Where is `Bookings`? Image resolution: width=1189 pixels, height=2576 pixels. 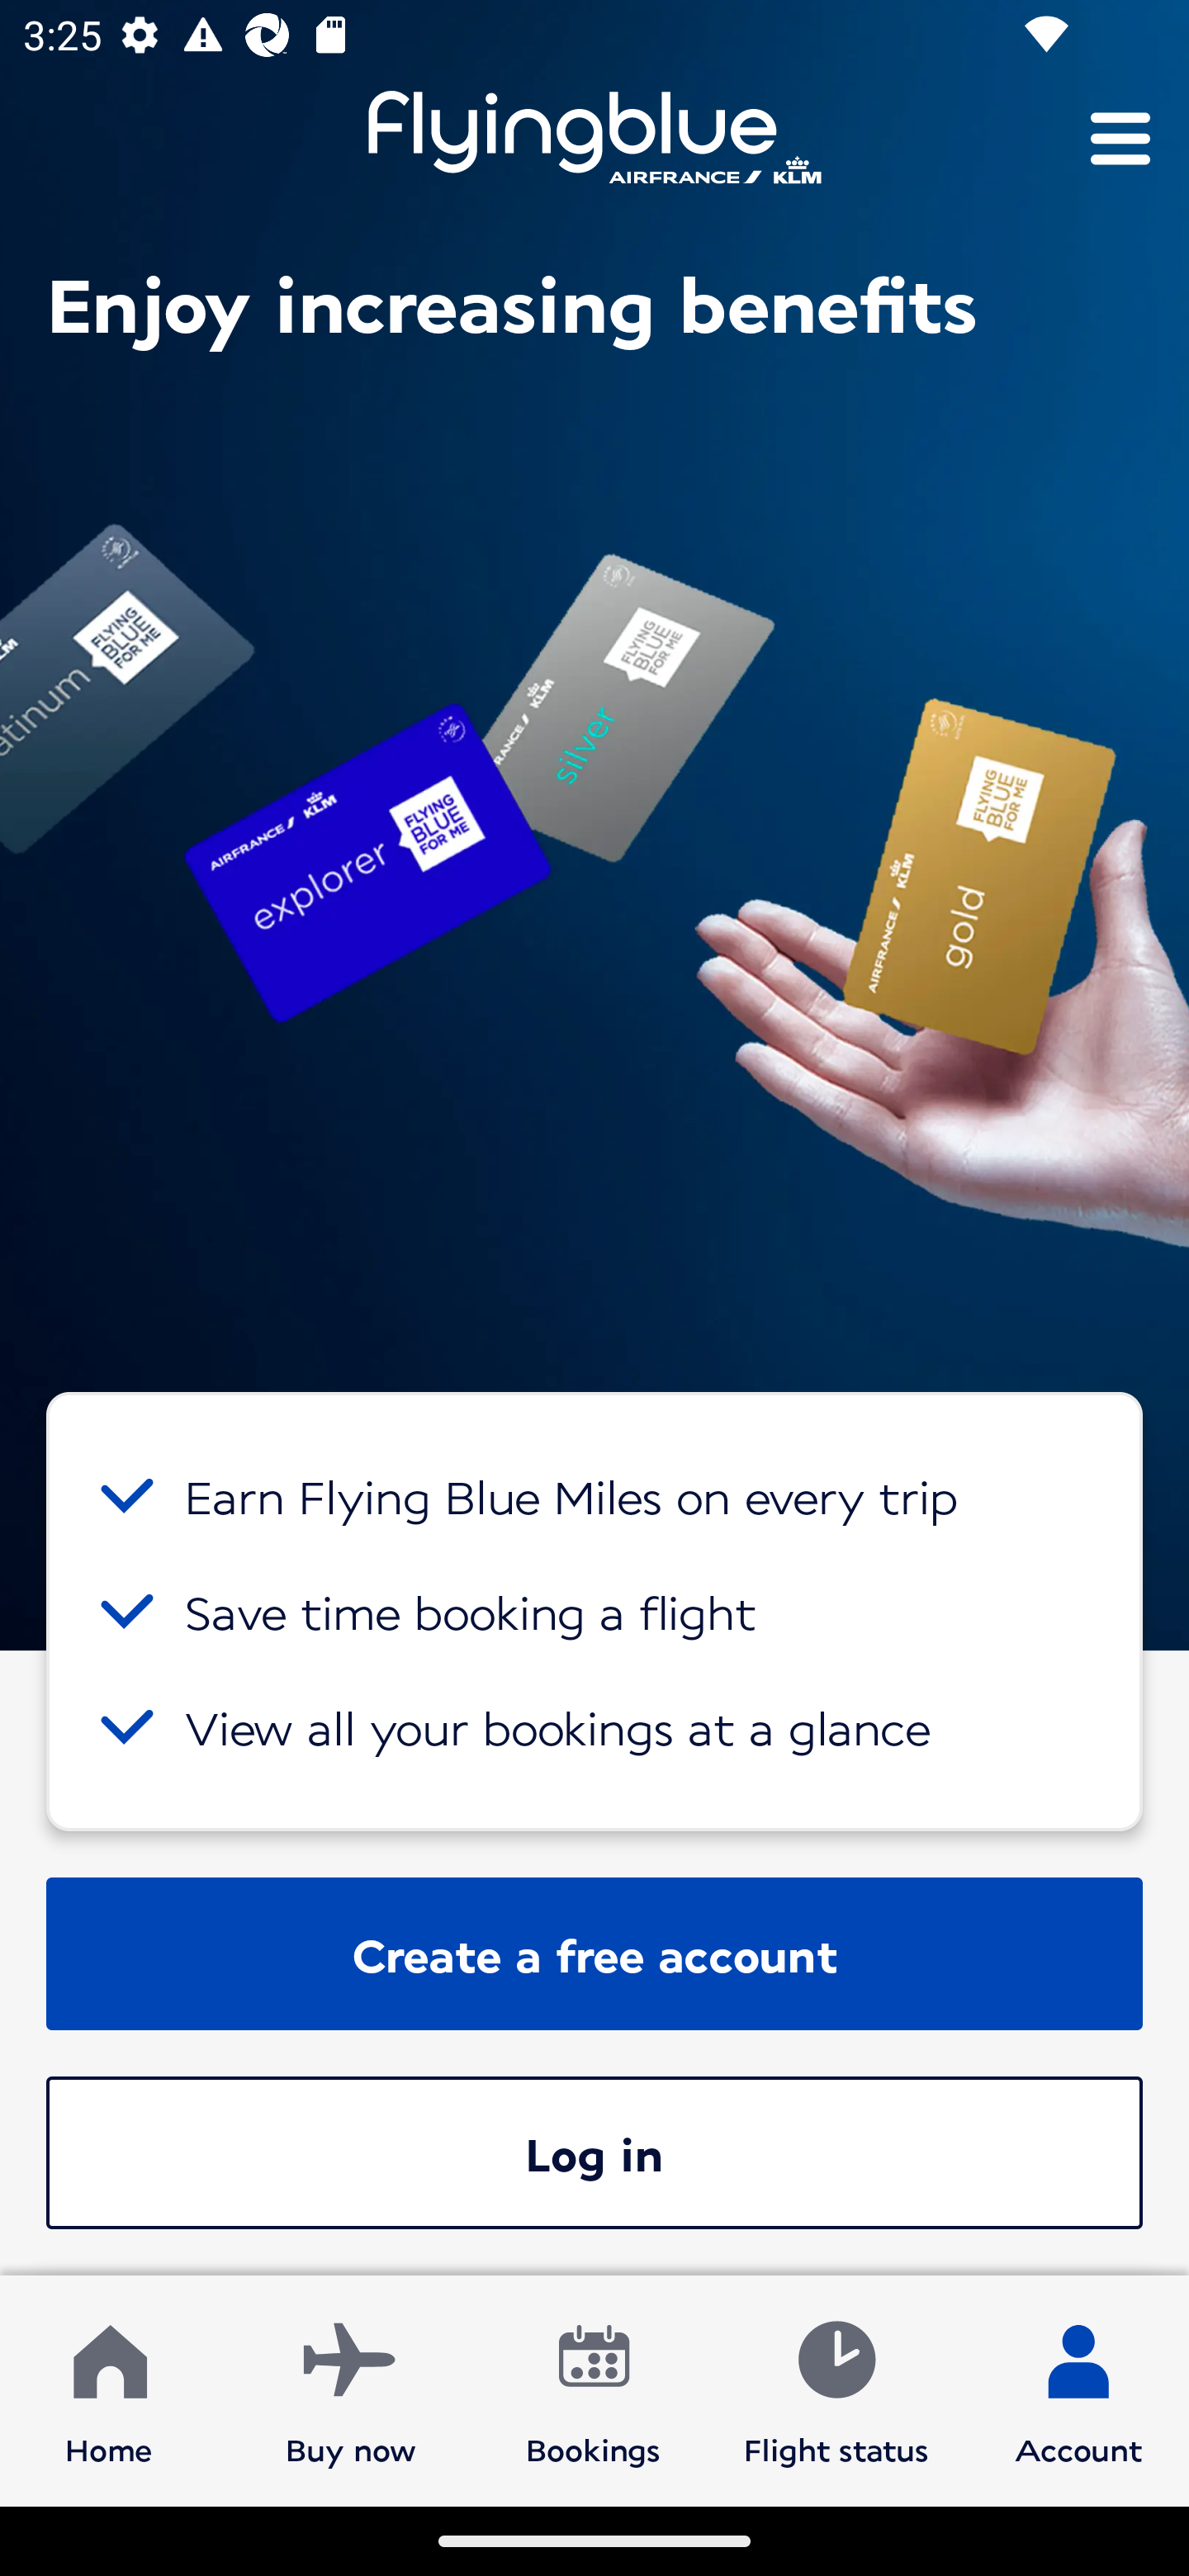
Bookings is located at coordinates (594, 2389).